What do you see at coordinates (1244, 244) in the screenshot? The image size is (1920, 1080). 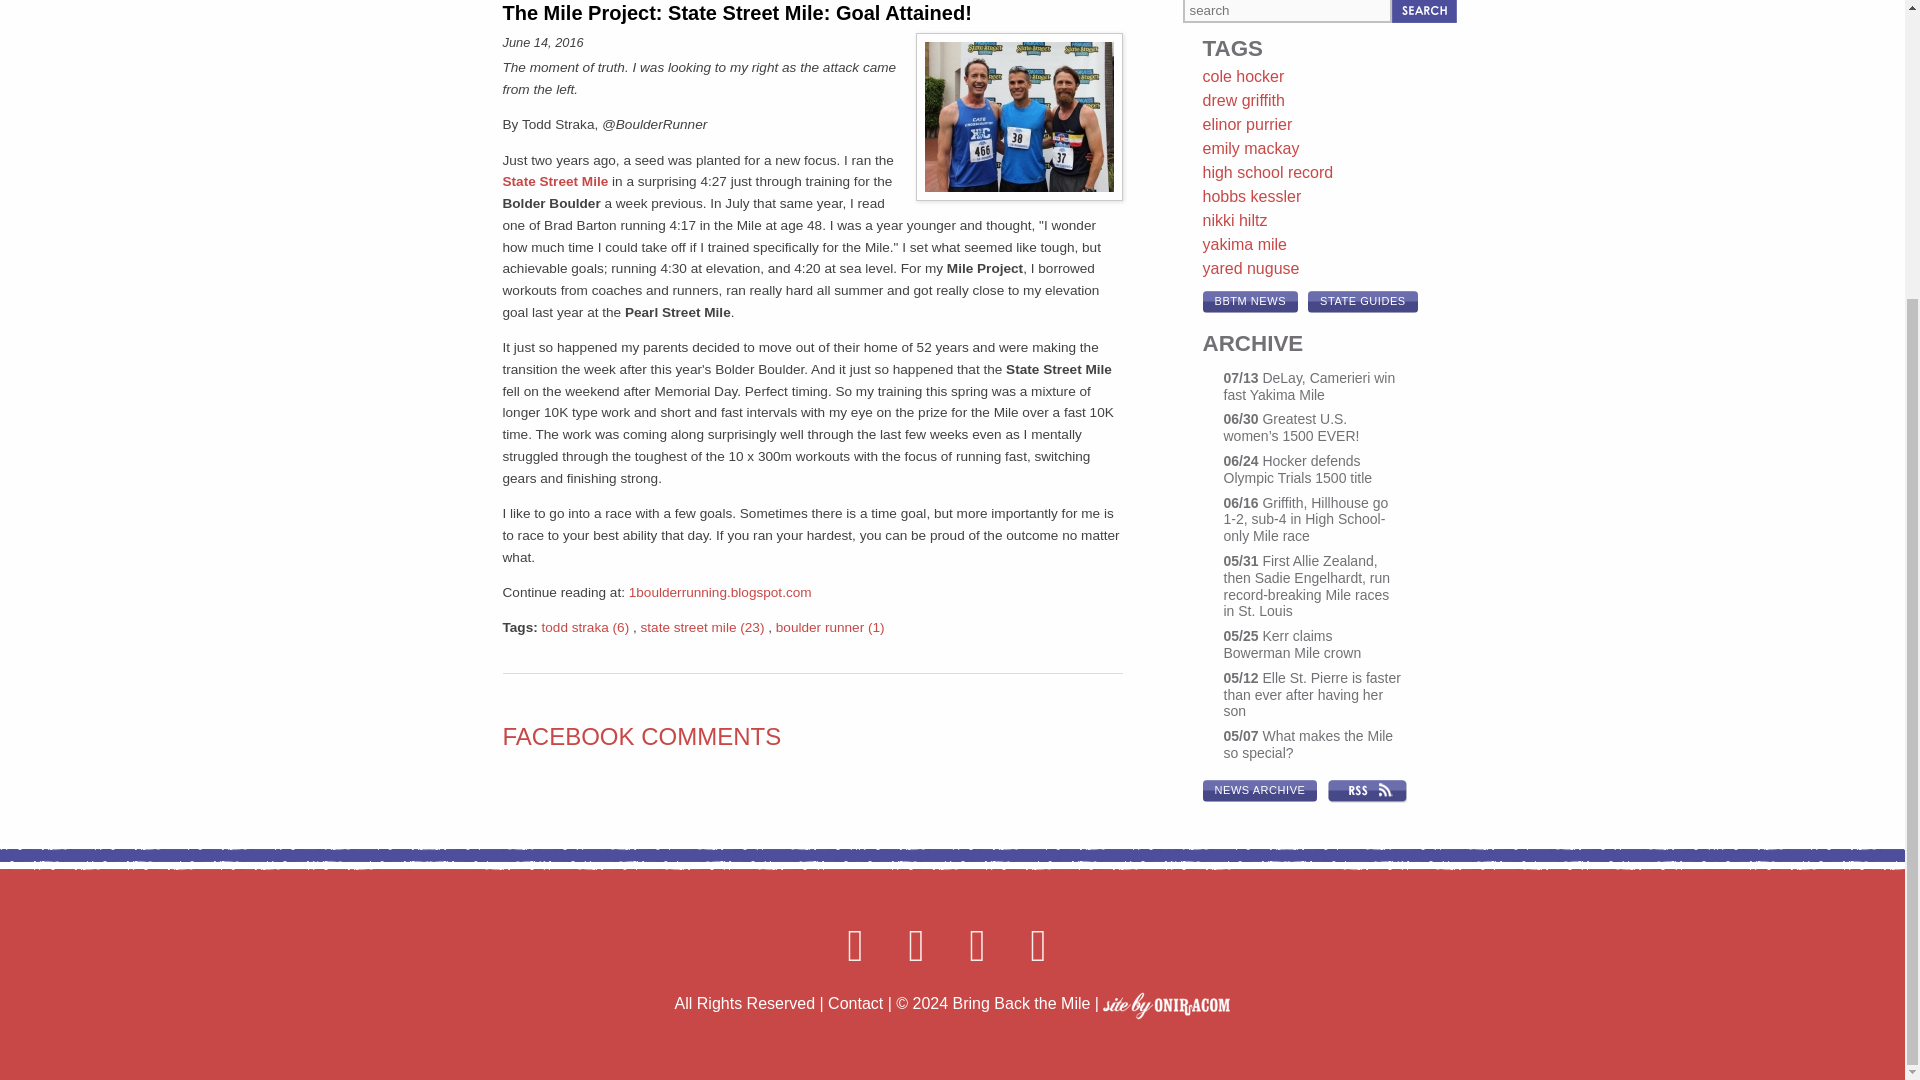 I see `yakima mile` at bounding box center [1244, 244].